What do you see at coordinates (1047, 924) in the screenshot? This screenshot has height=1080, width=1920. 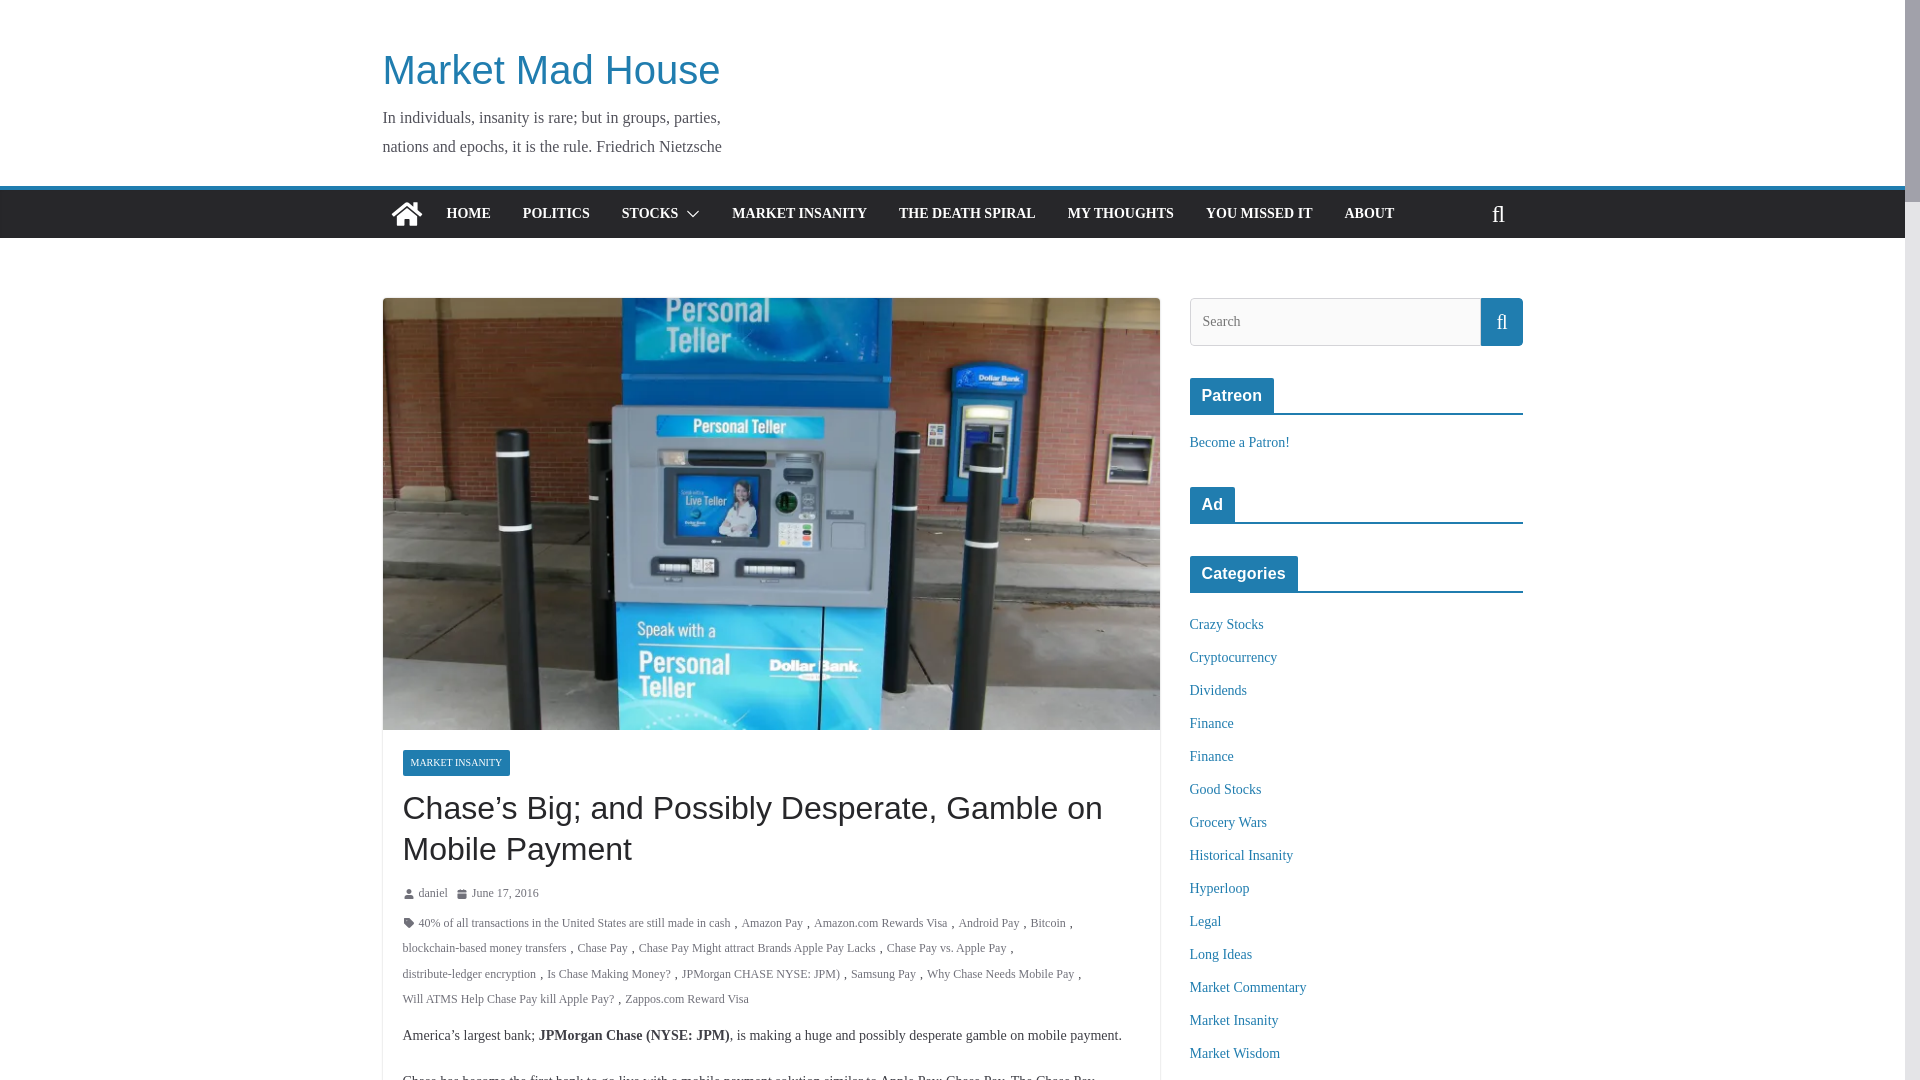 I see `Bitcoin` at bounding box center [1047, 924].